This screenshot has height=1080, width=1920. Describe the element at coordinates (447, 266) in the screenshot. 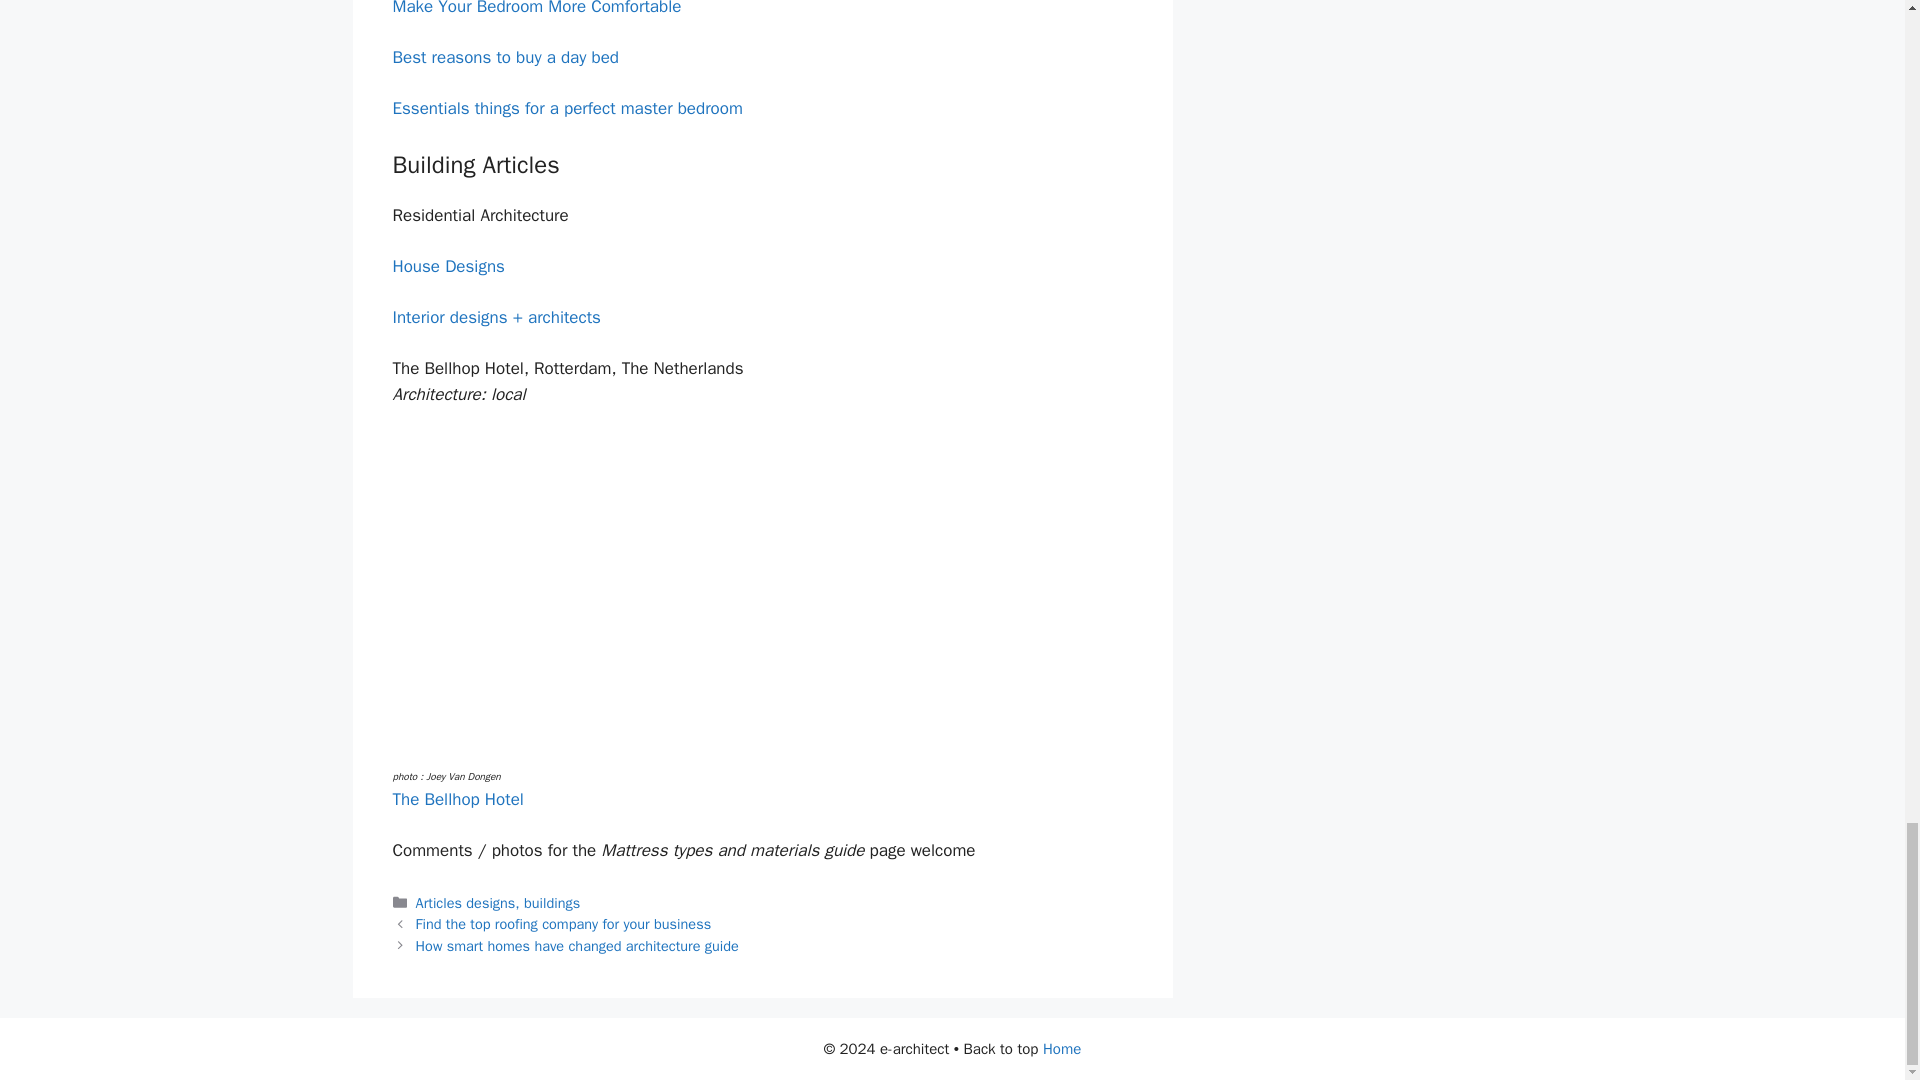

I see `House Designs` at that location.